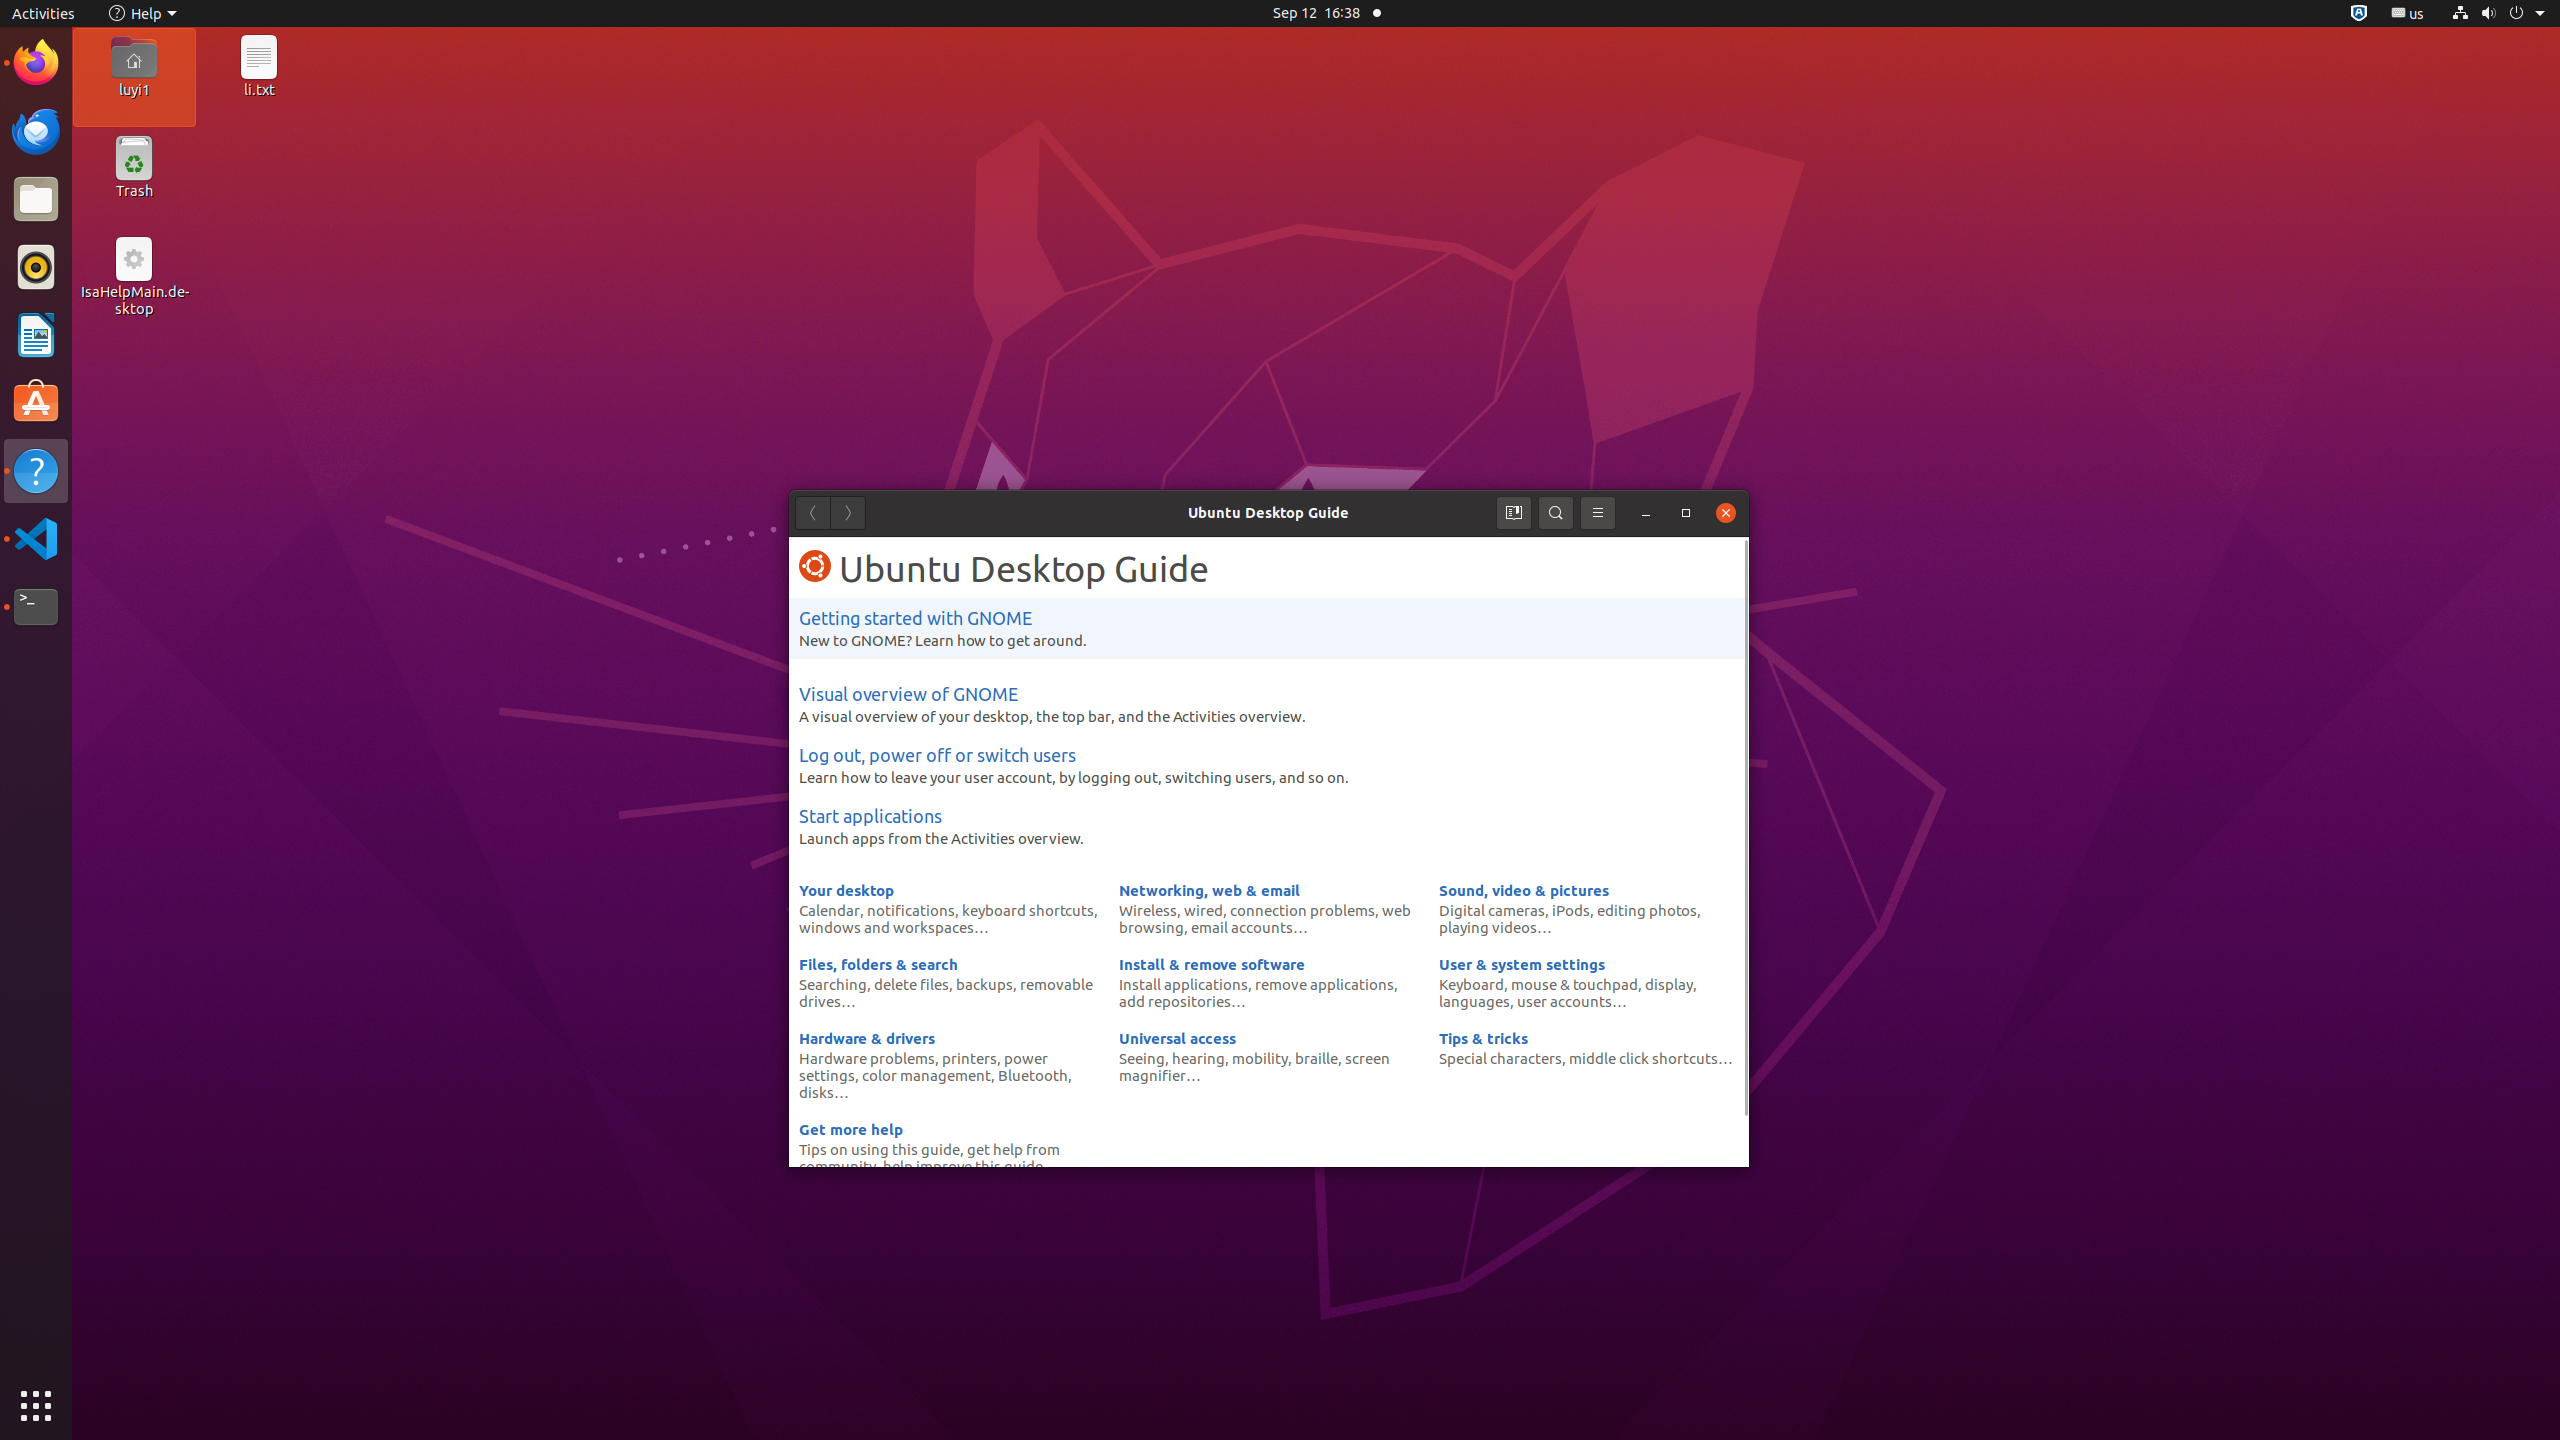 The height and width of the screenshot is (1440, 2560). Describe the element at coordinates (1484, 1038) in the screenshot. I see `Tips & tricks` at that location.